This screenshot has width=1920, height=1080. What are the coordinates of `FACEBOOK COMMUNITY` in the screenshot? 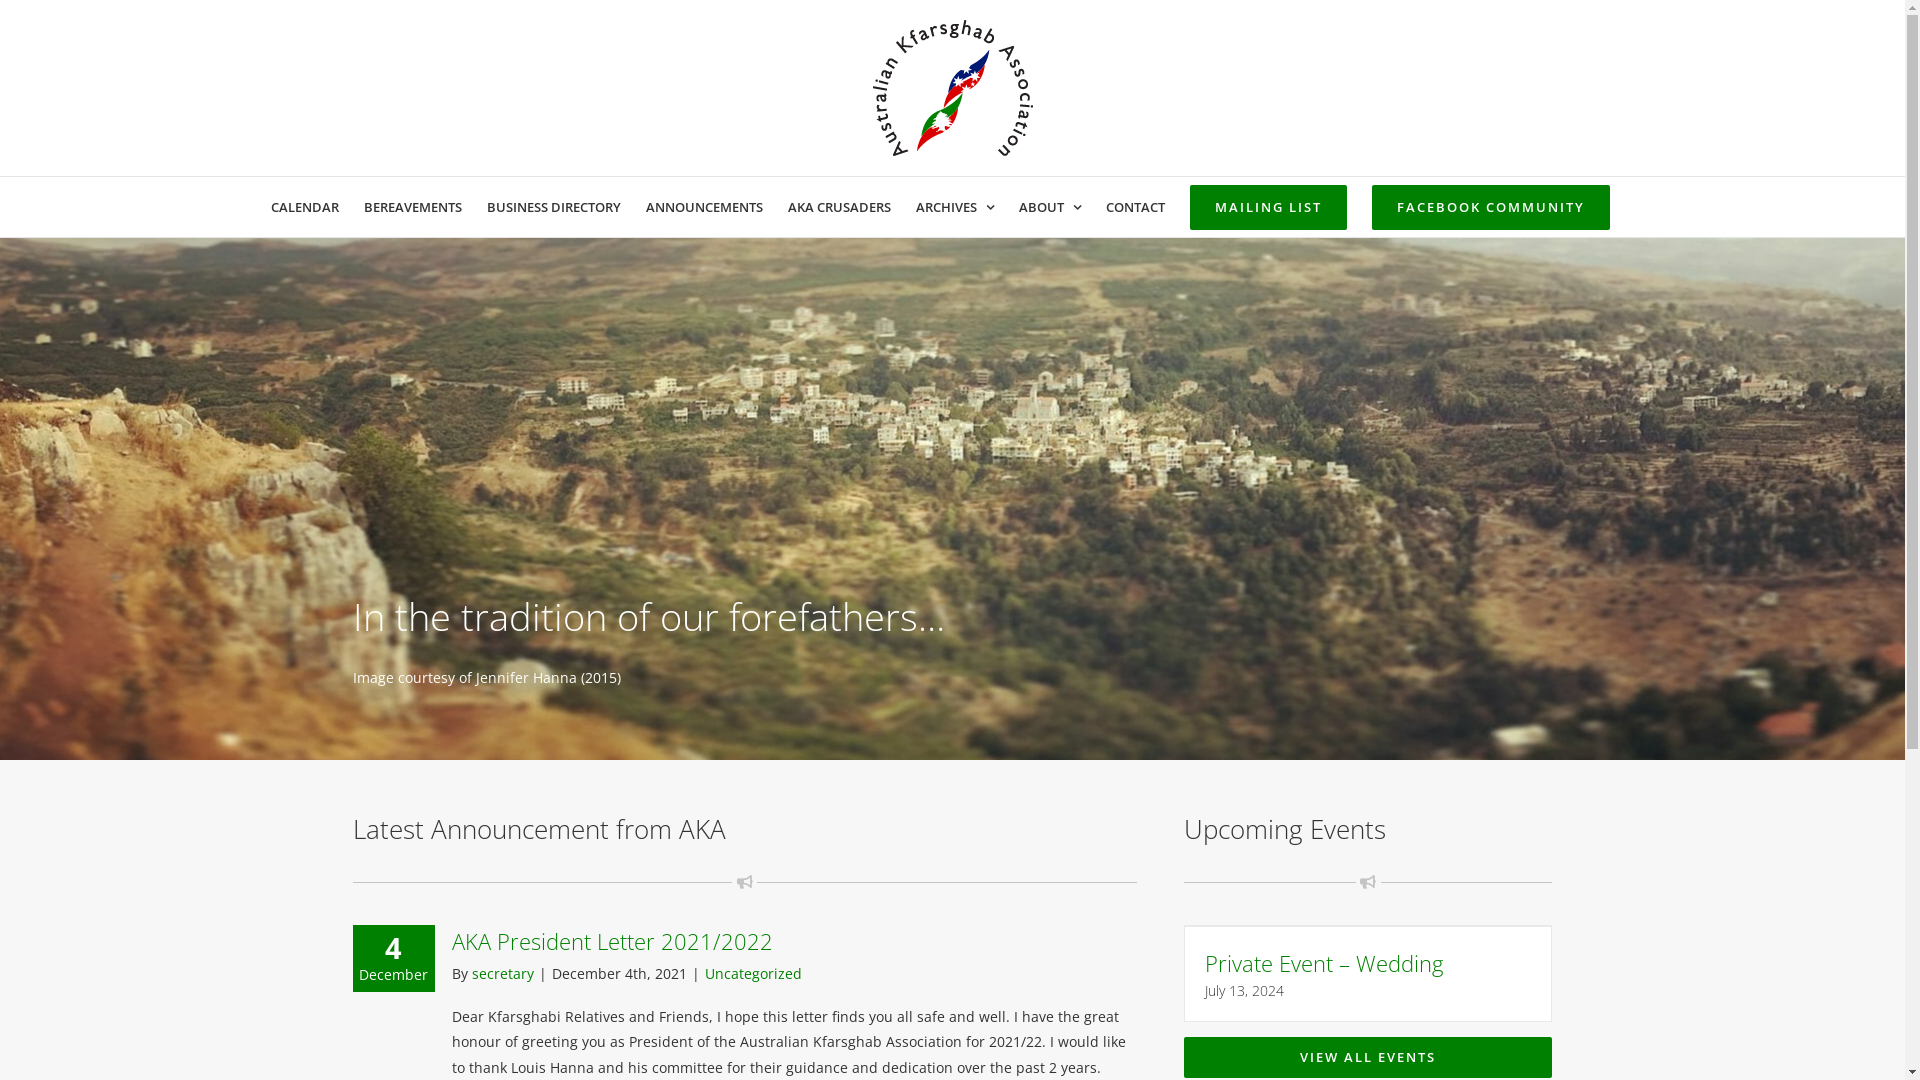 It's located at (1491, 207).